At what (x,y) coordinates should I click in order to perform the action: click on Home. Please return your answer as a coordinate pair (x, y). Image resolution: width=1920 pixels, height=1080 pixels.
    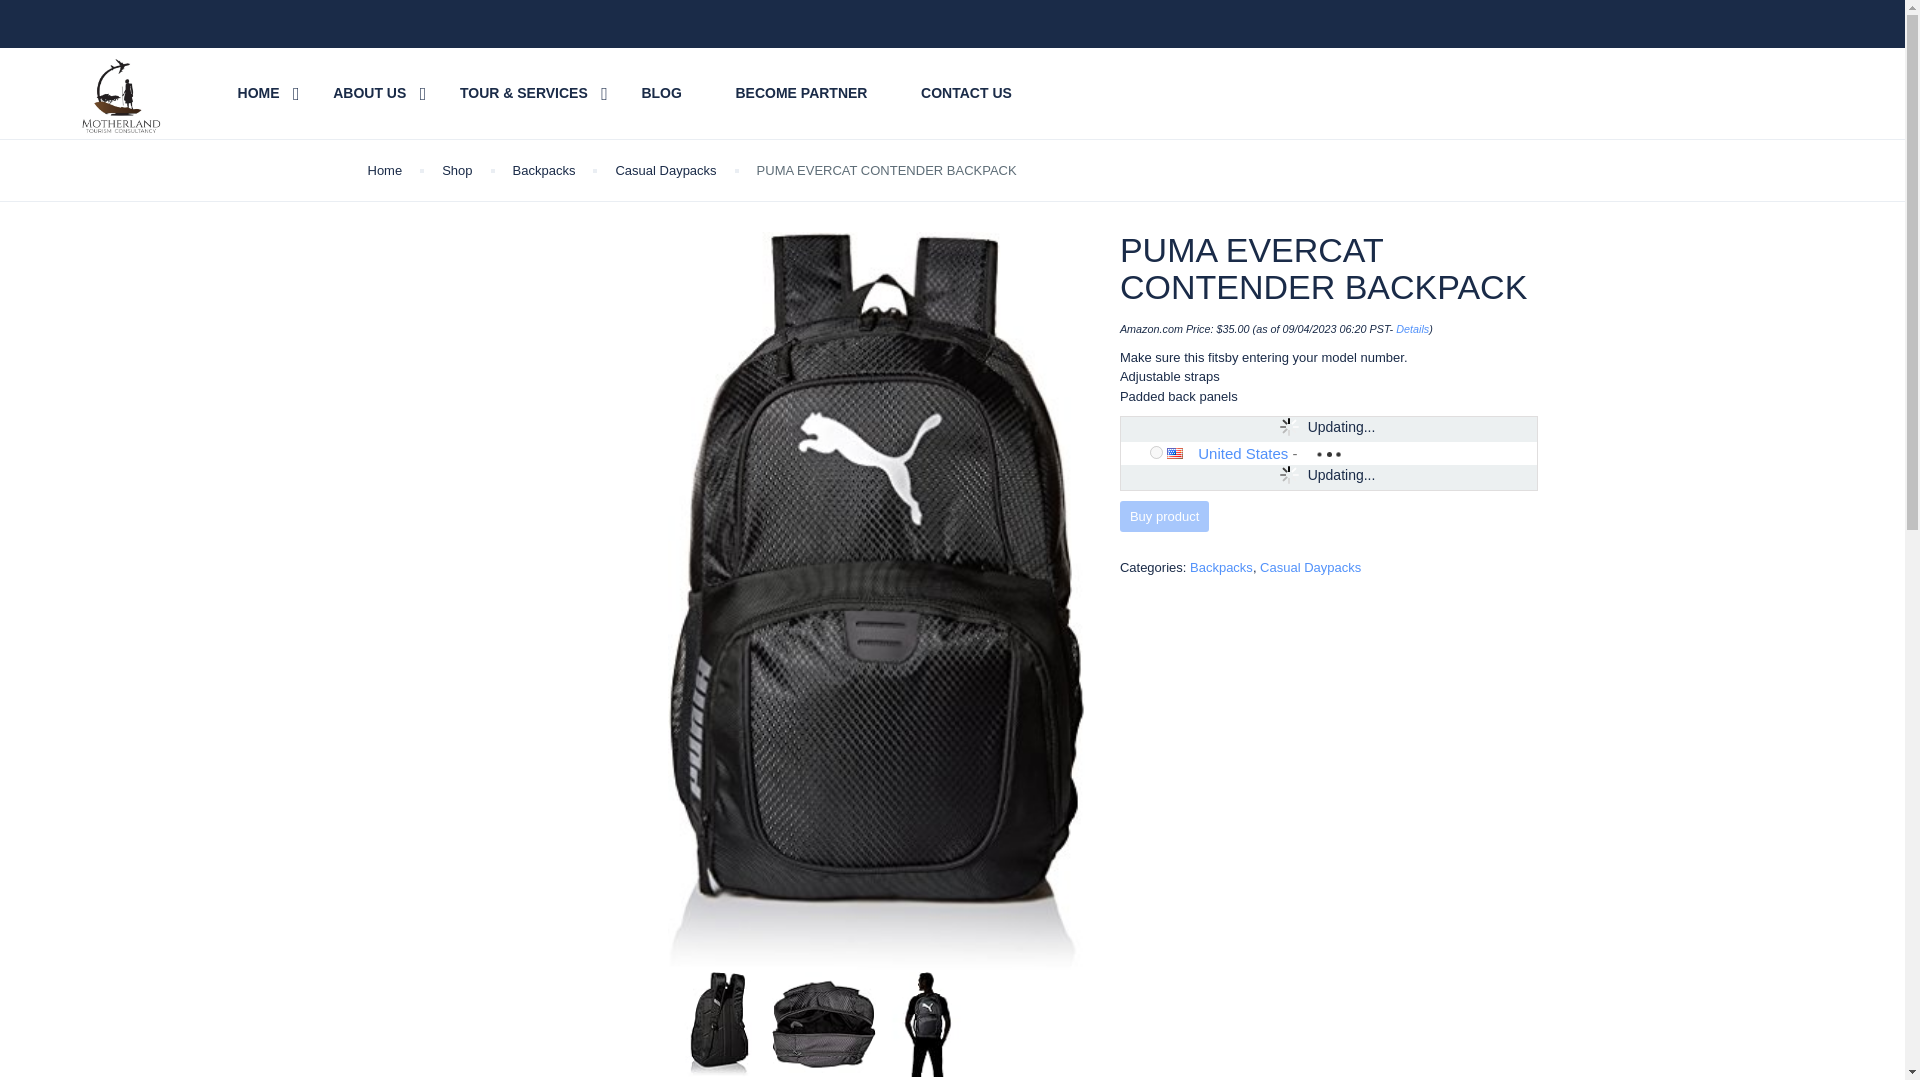
    Looking at the image, I should click on (386, 170).